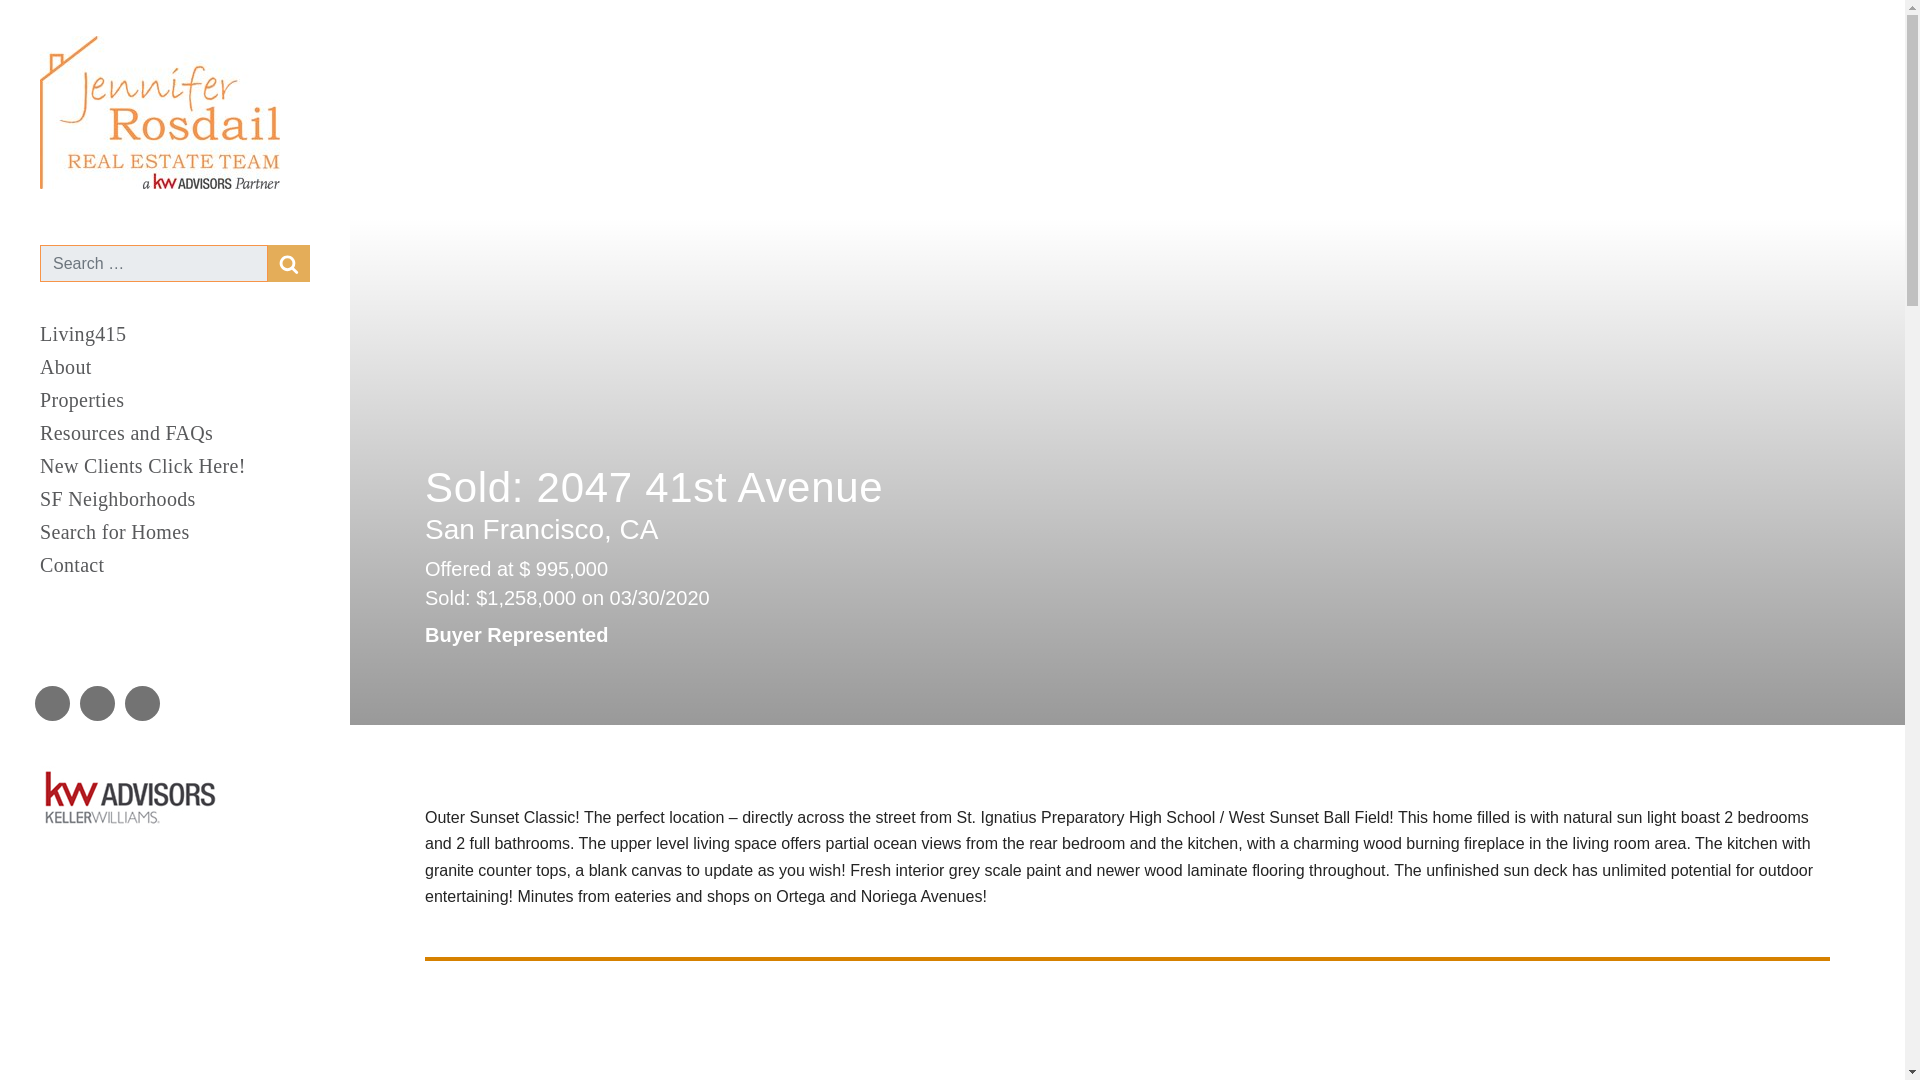 The height and width of the screenshot is (1080, 1920). What do you see at coordinates (174, 565) in the screenshot?
I see `Contact` at bounding box center [174, 565].